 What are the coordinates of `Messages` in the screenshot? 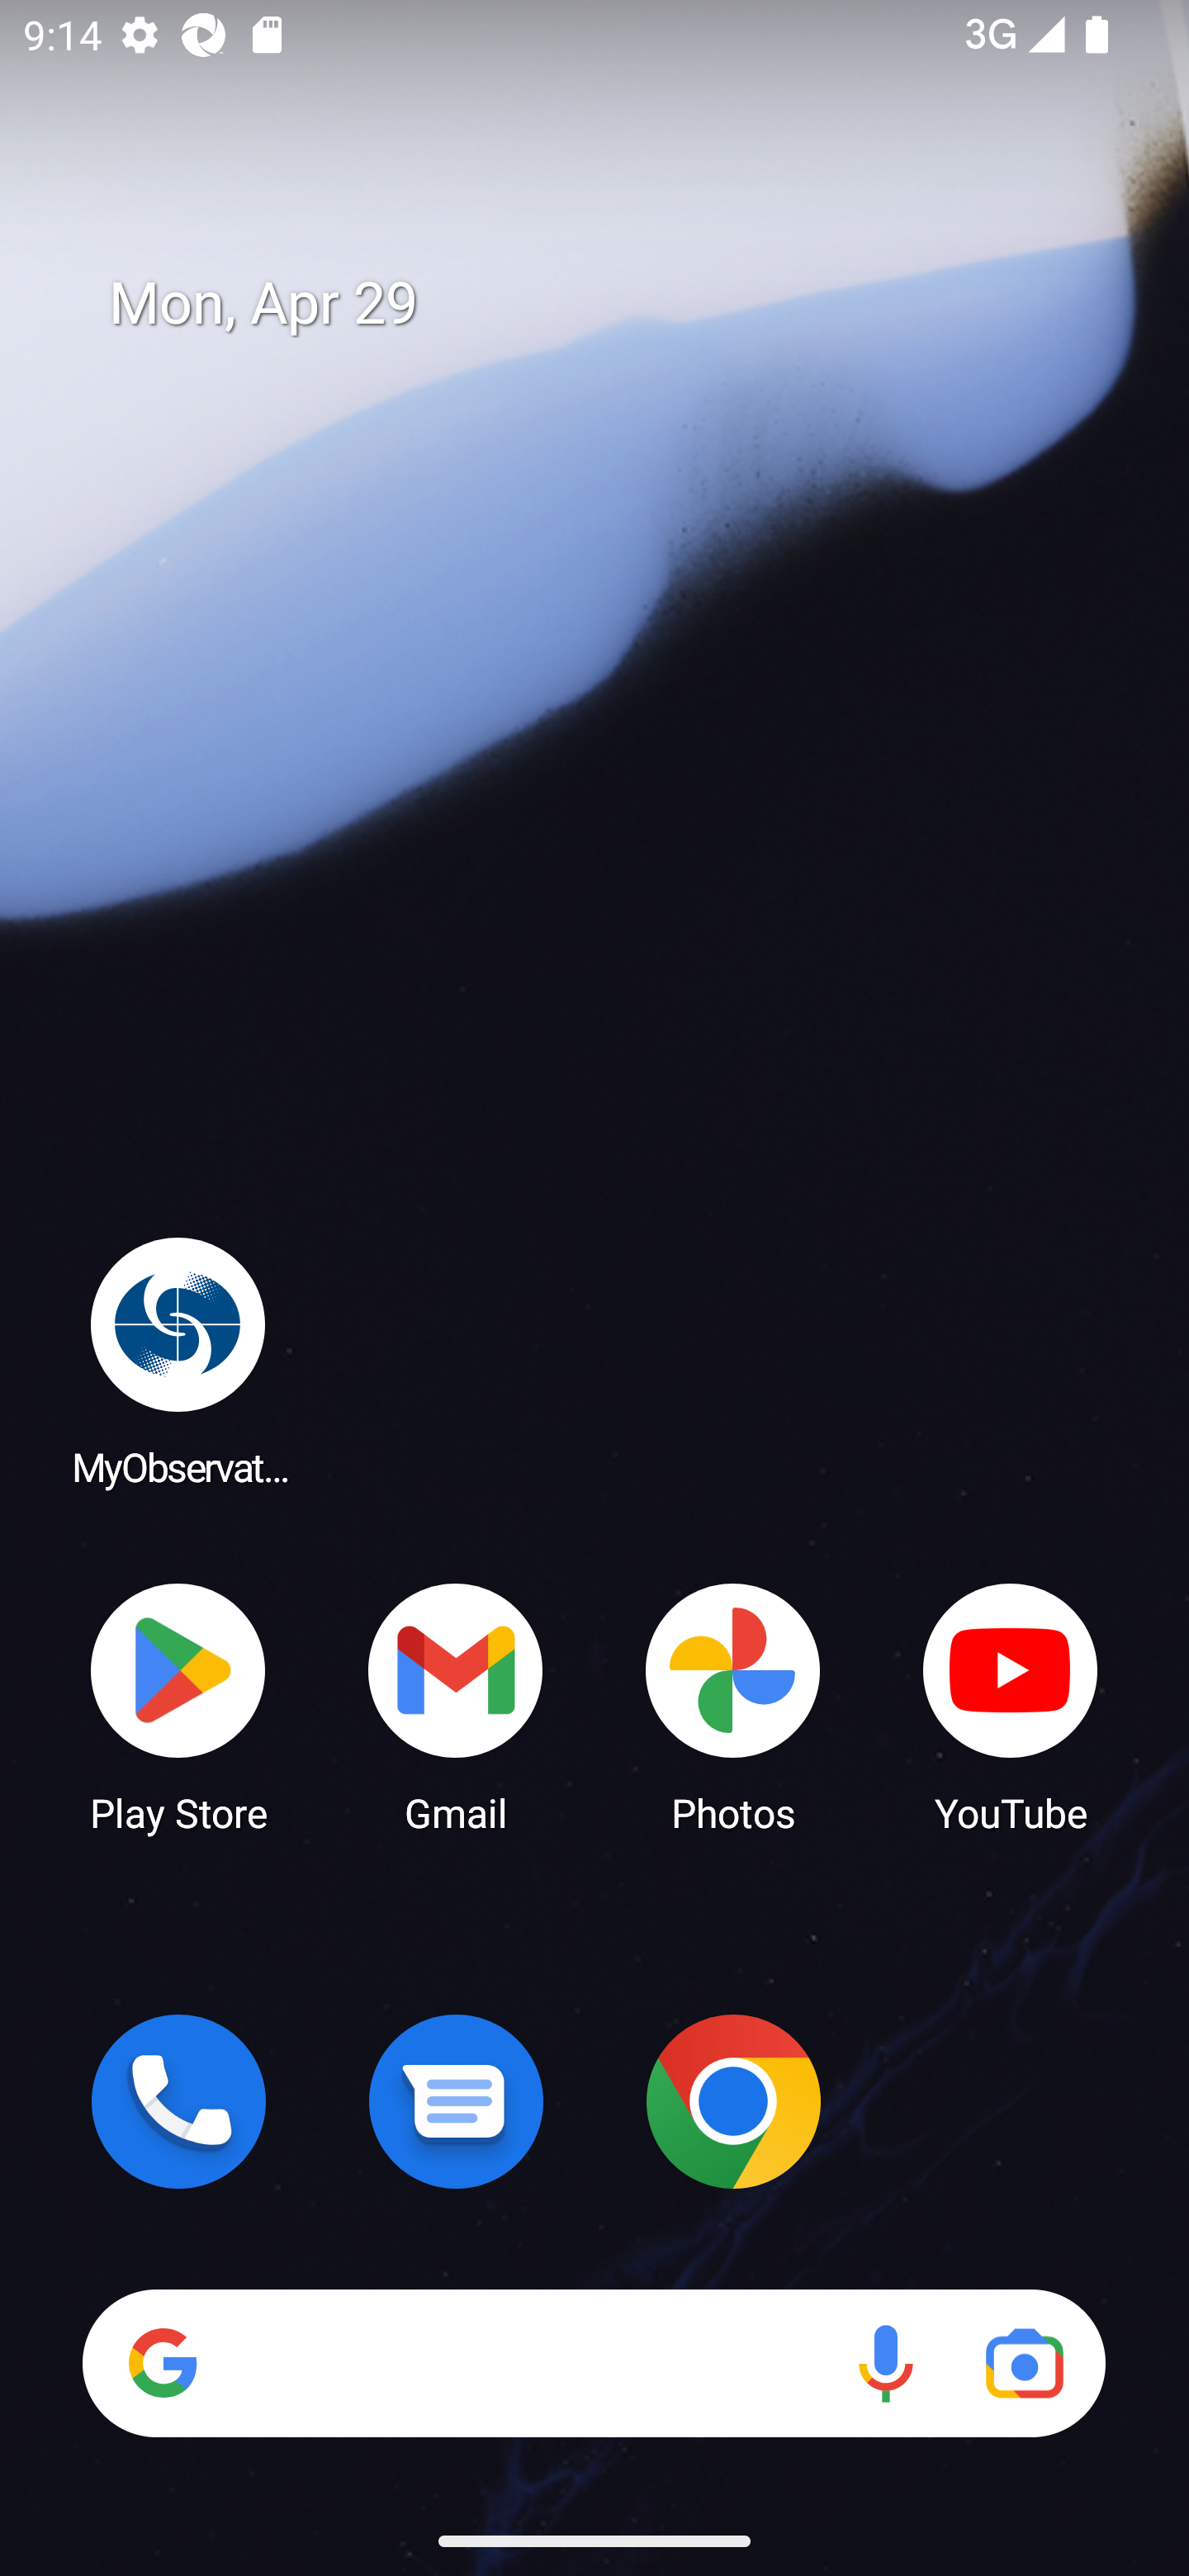 It's located at (456, 2101).